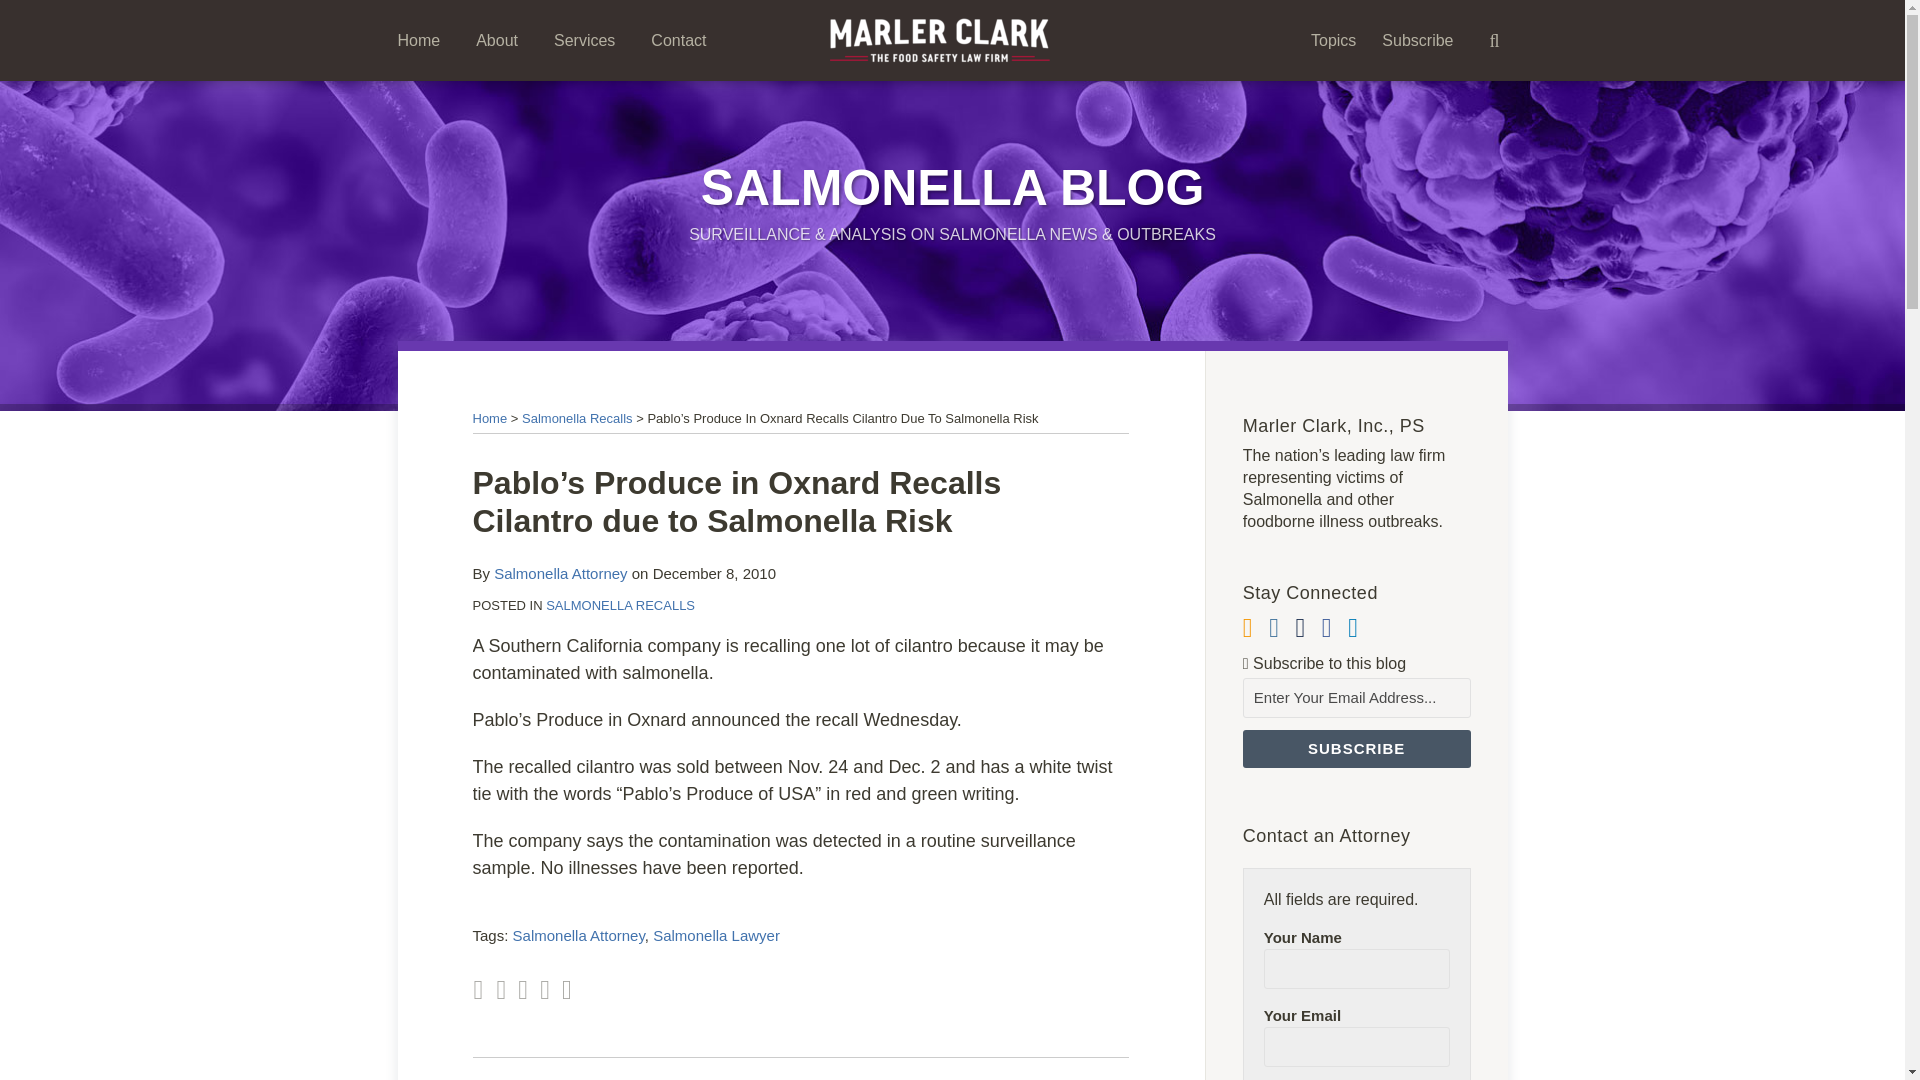  I want to click on Topics, so click(1333, 40).